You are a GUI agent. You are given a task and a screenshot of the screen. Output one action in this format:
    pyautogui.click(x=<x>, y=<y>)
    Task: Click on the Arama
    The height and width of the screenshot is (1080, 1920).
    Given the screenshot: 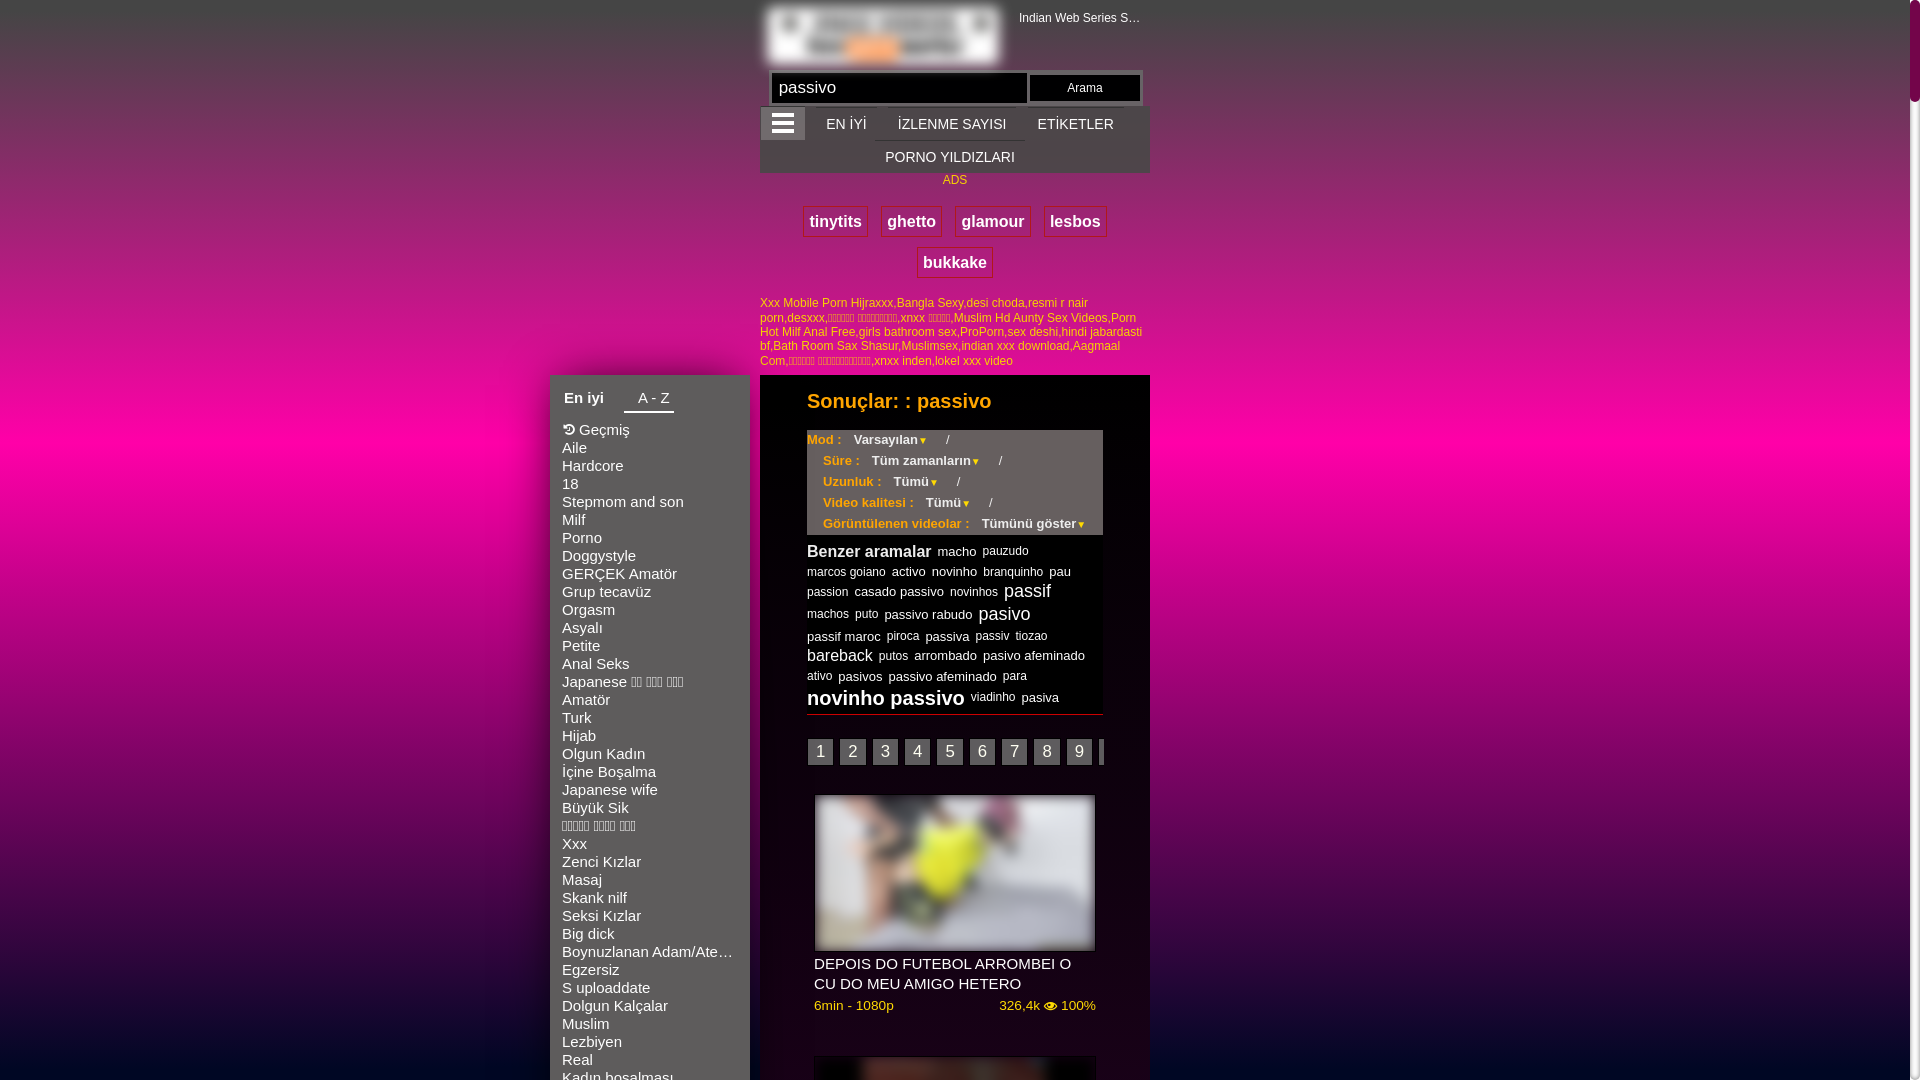 What is the action you would take?
    pyautogui.click(x=1085, y=88)
    